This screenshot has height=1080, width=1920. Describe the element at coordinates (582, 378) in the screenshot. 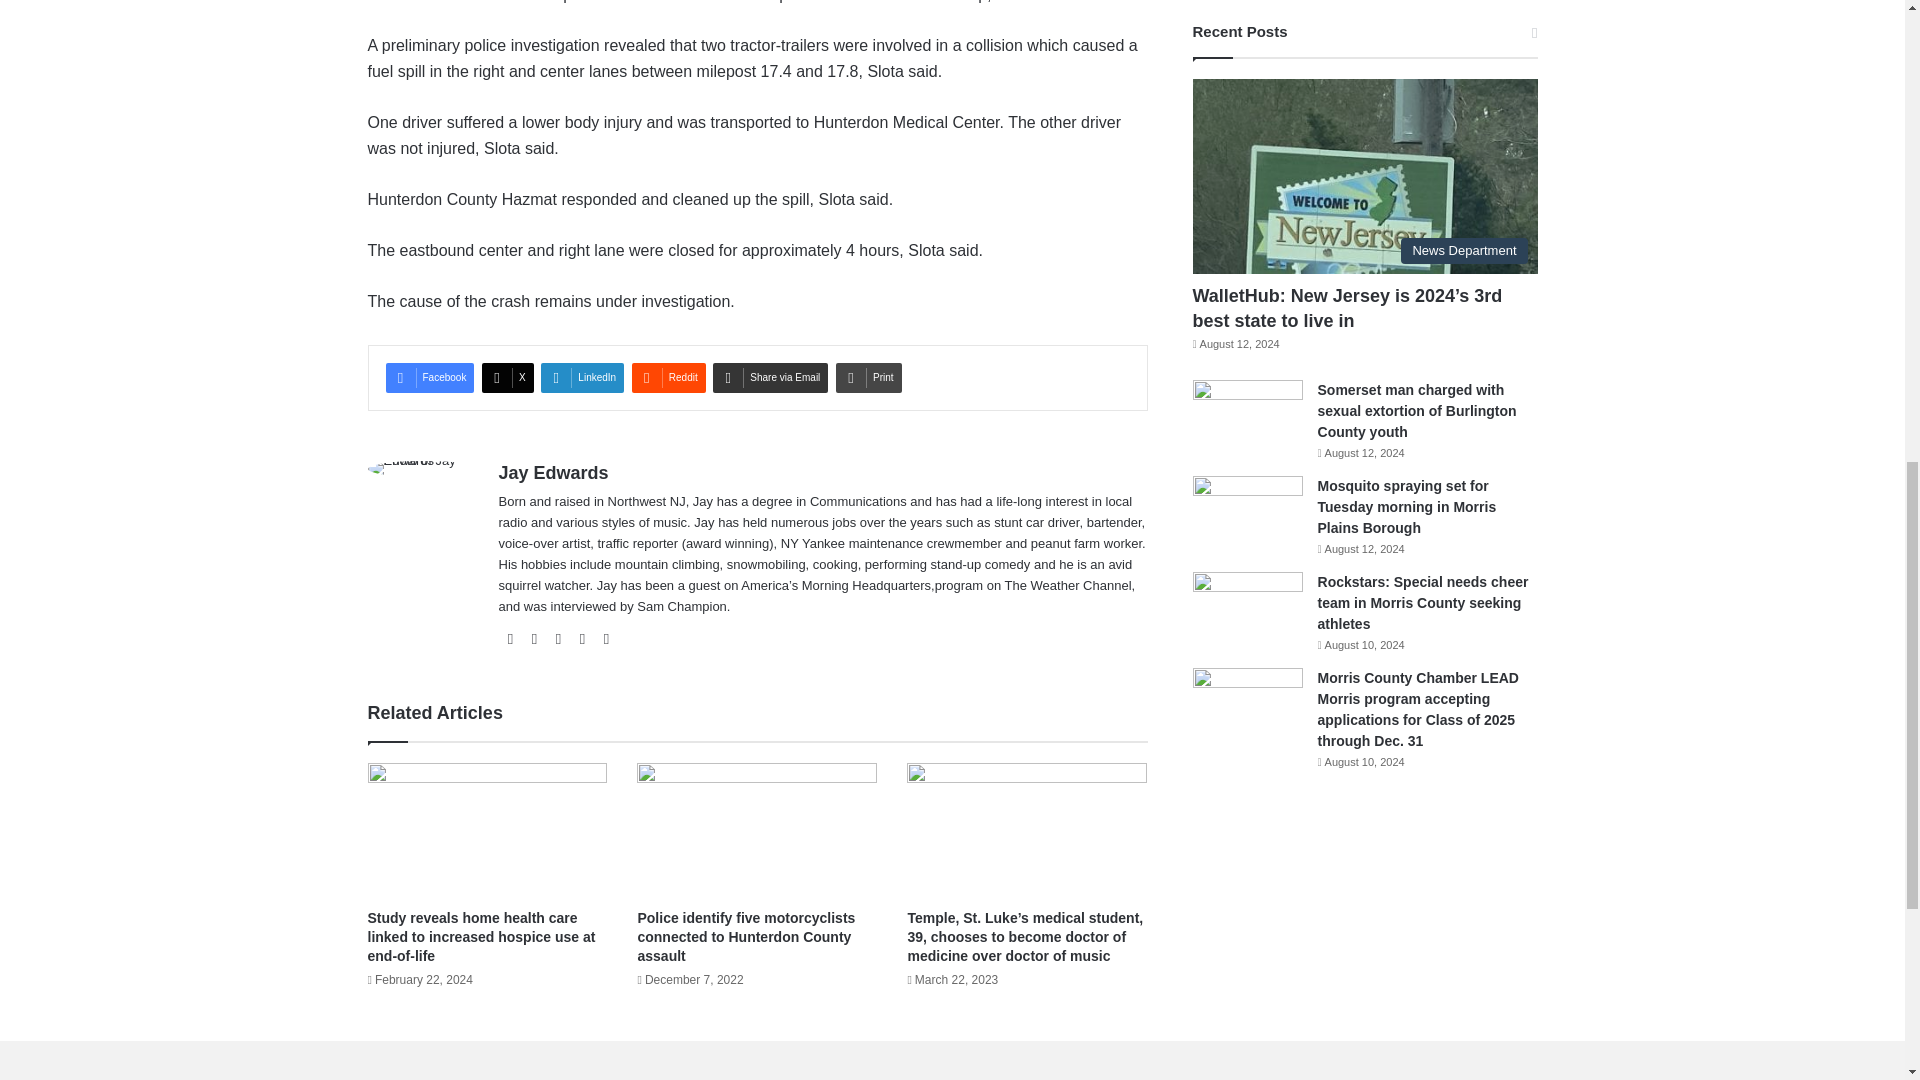

I see `LinkedIn` at that location.